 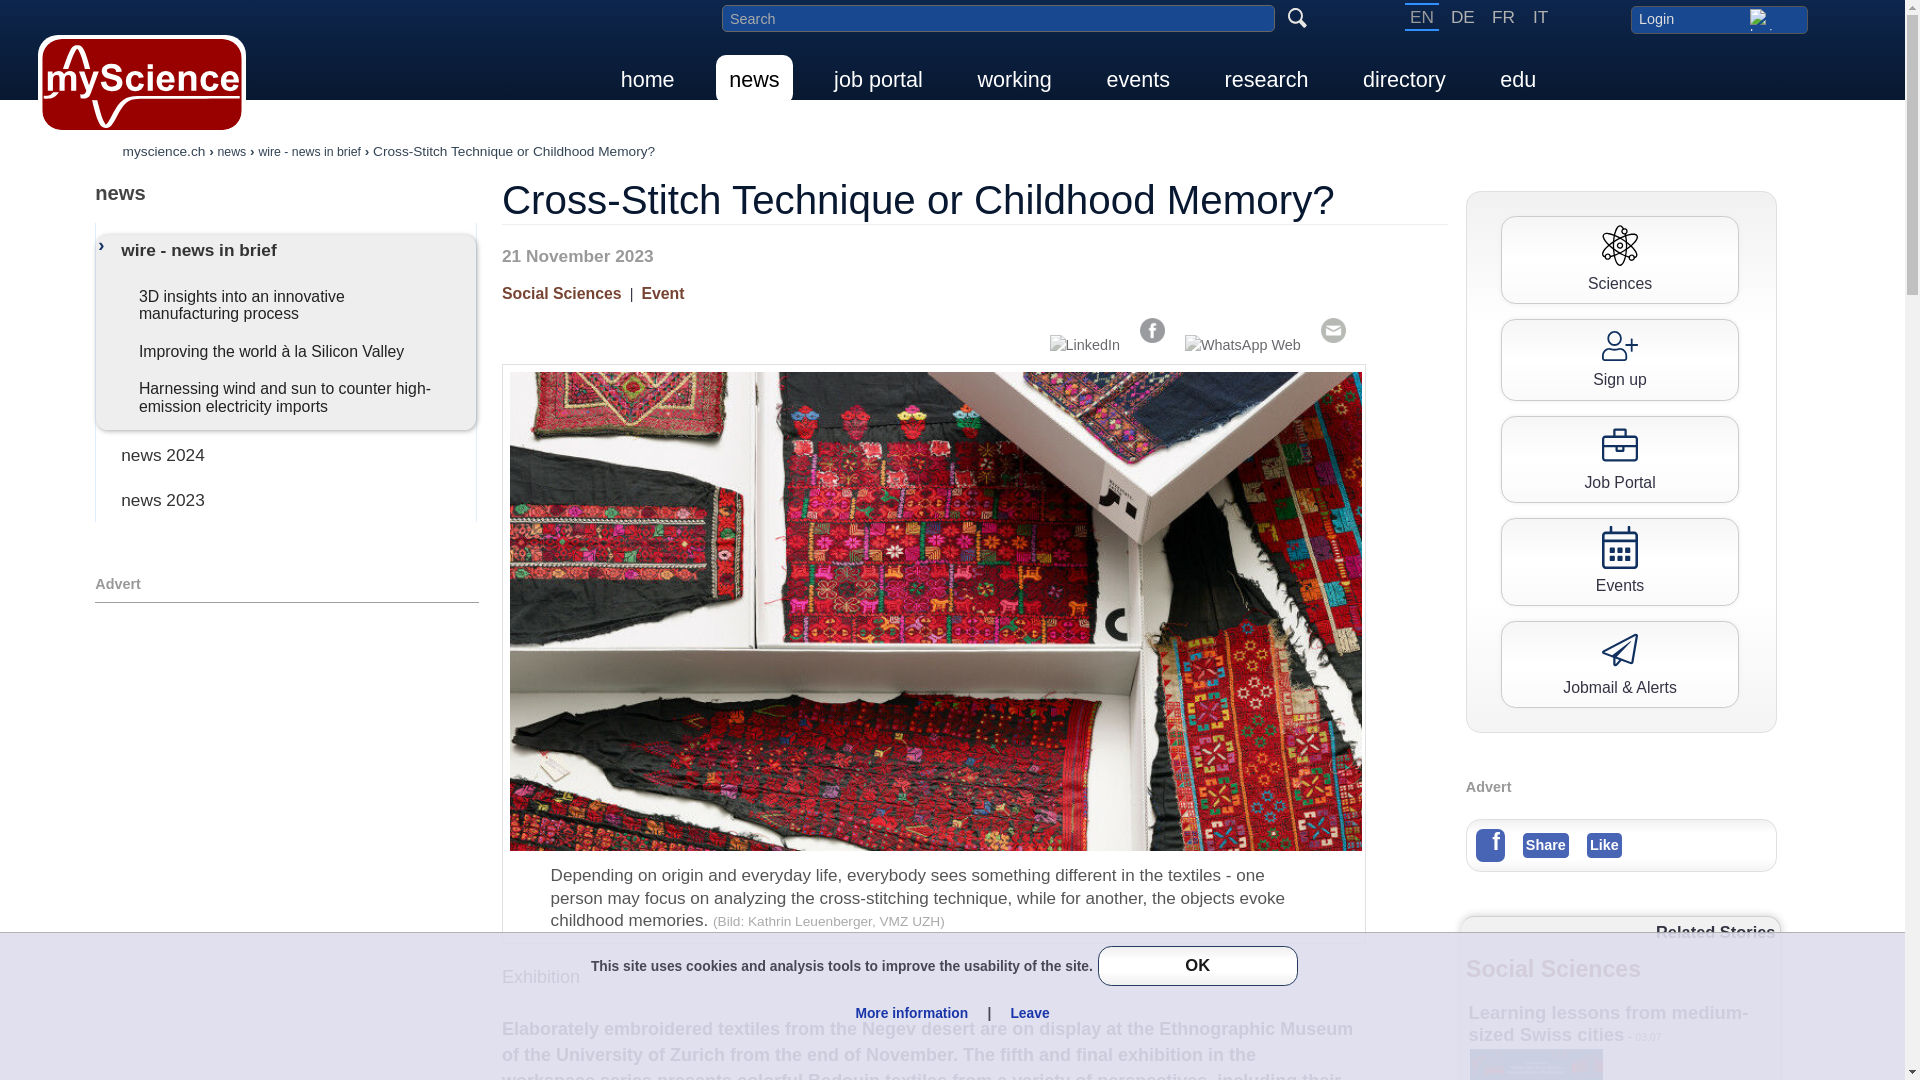 What do you see at coordinates (1137, 79) in the screenshot?
I see `events` at bounding box center [1137, 79].